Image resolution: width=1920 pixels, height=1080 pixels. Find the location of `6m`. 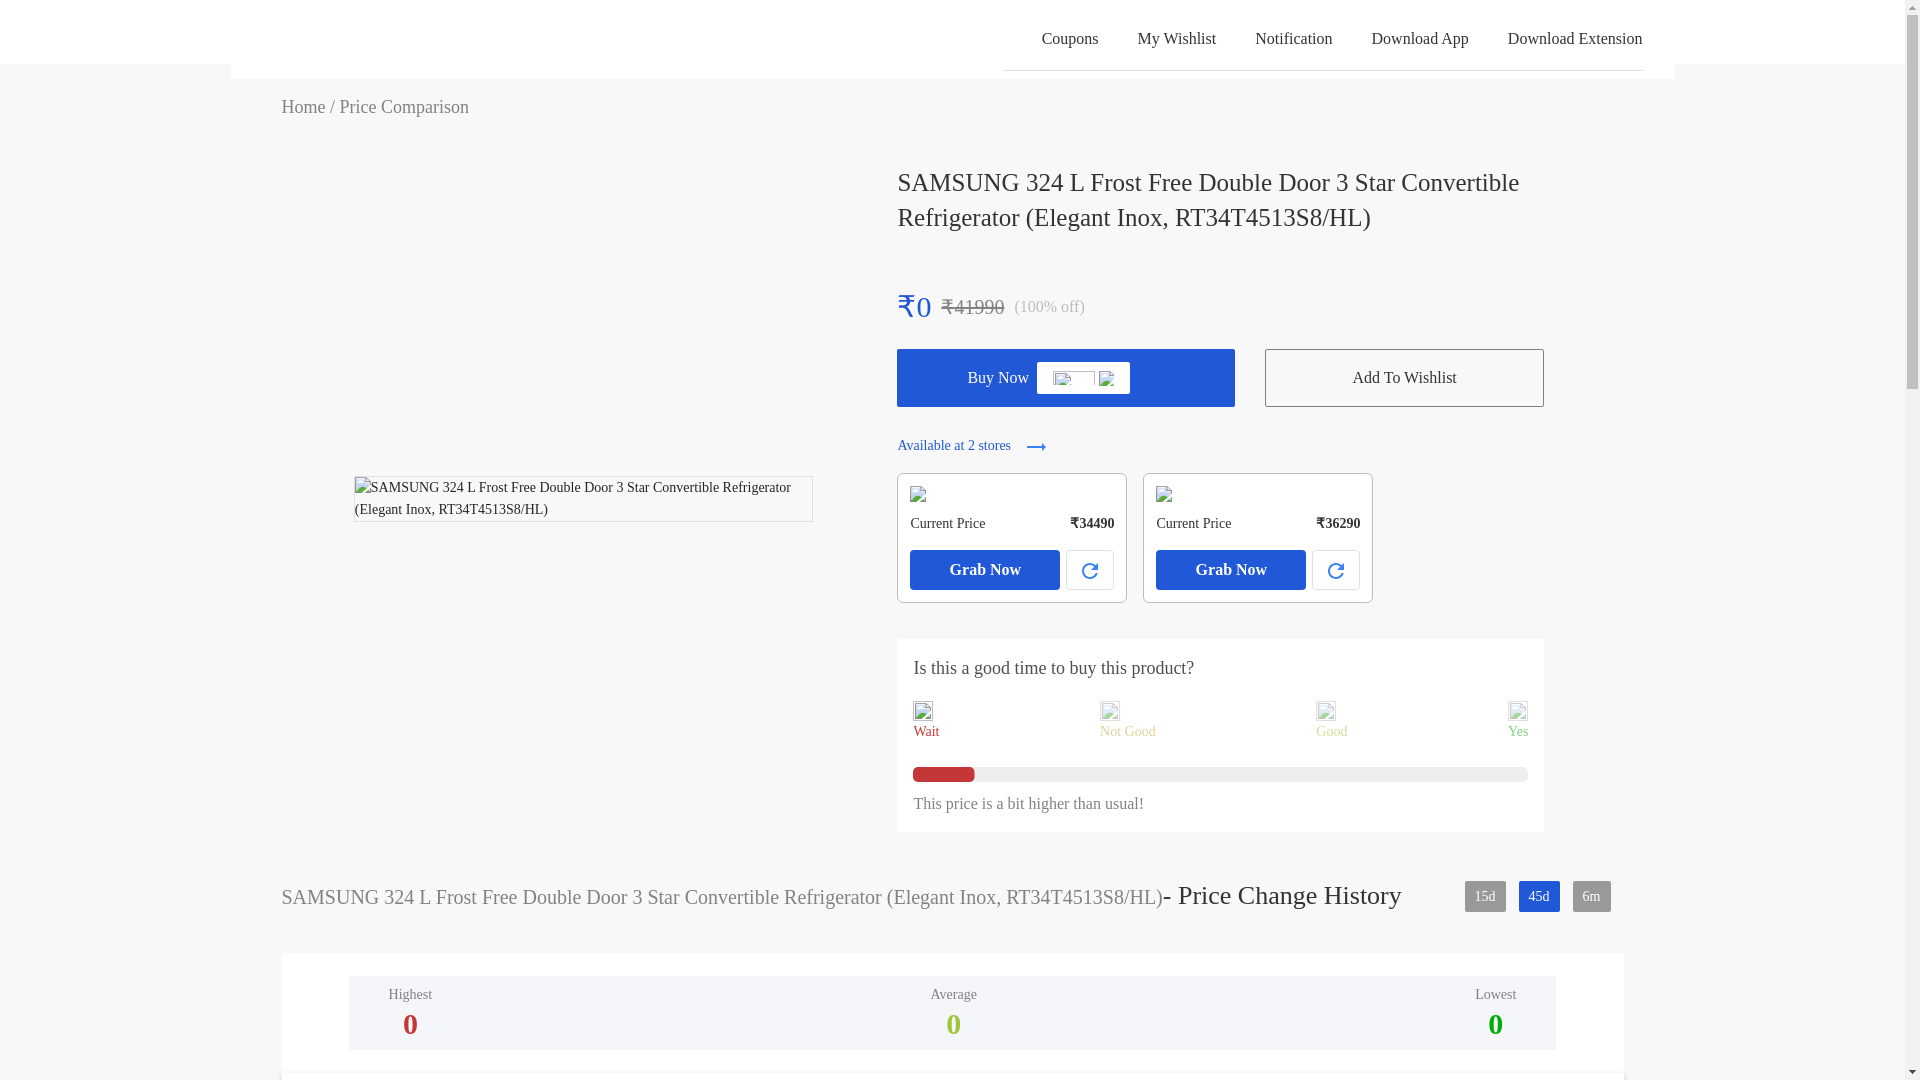

6m is located at coordinates (1591, 896).